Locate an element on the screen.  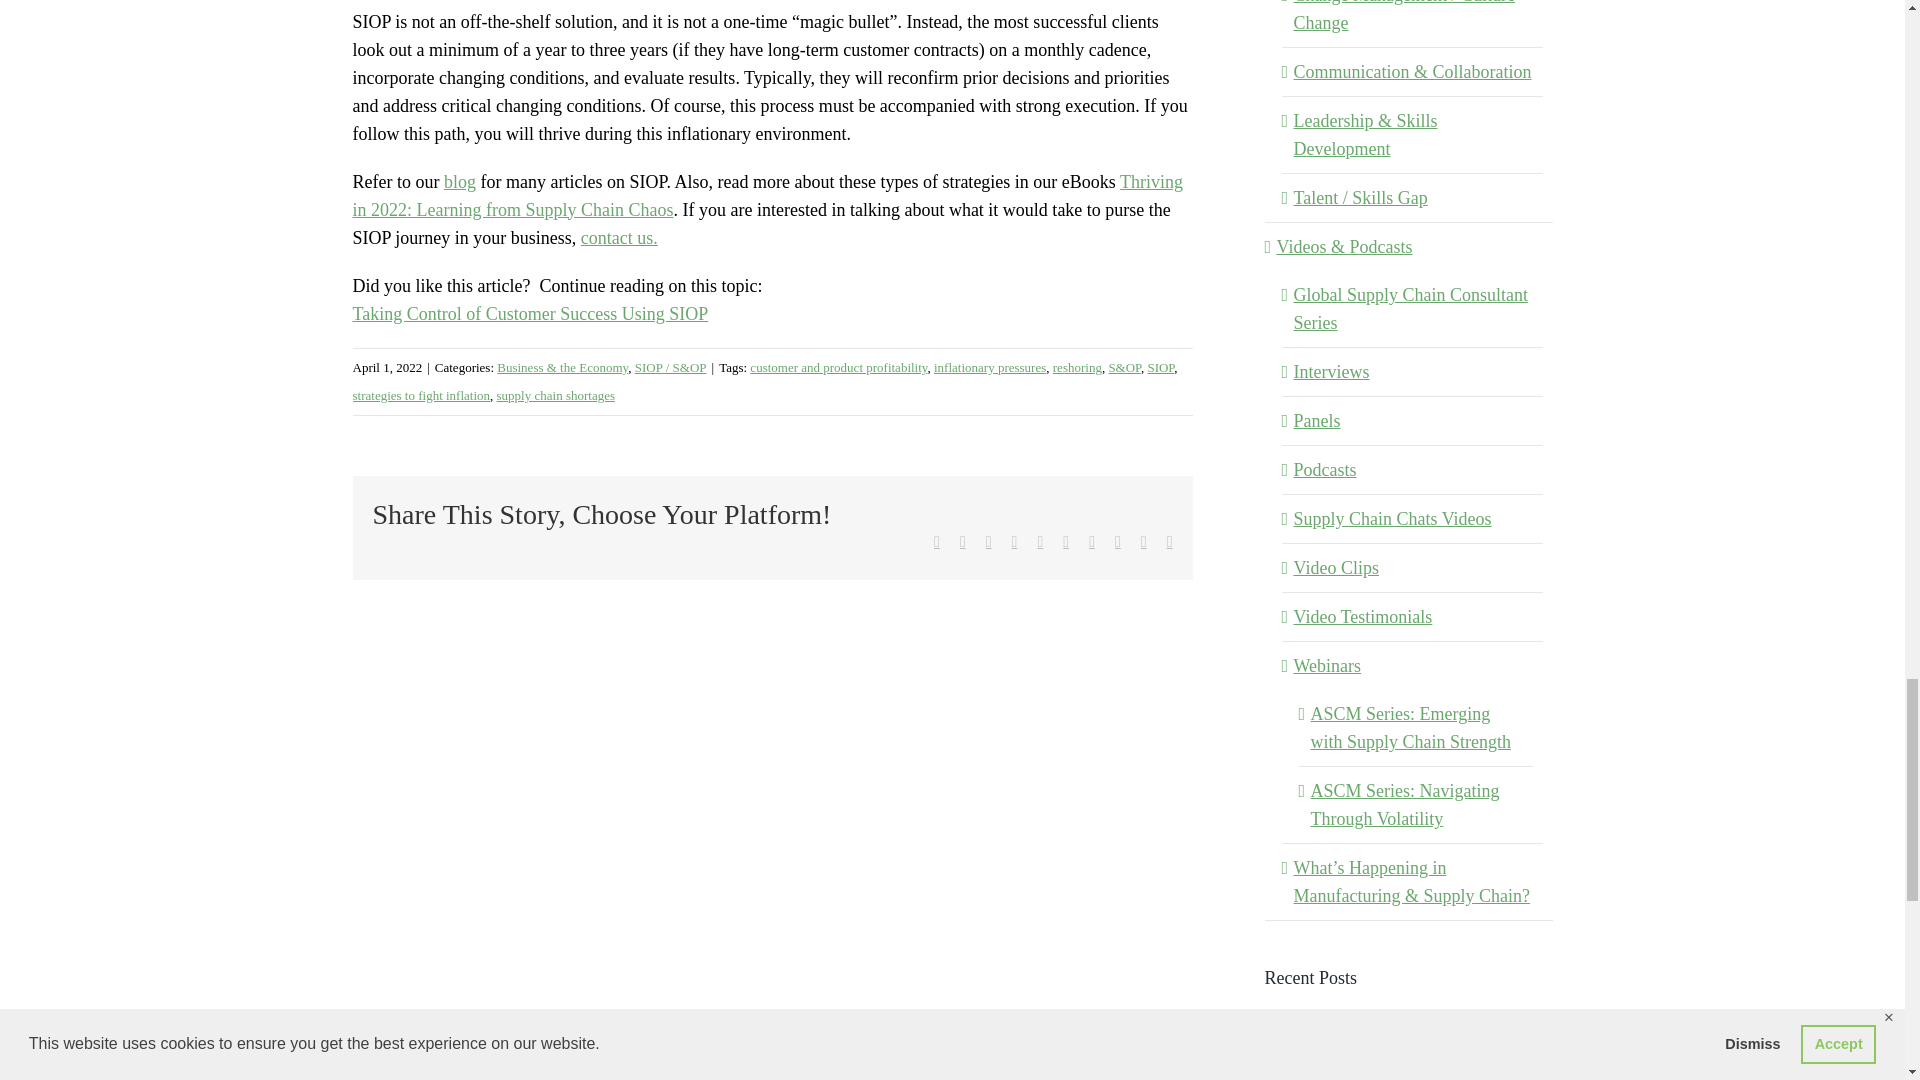
blog is located at coordinates (460, 182).